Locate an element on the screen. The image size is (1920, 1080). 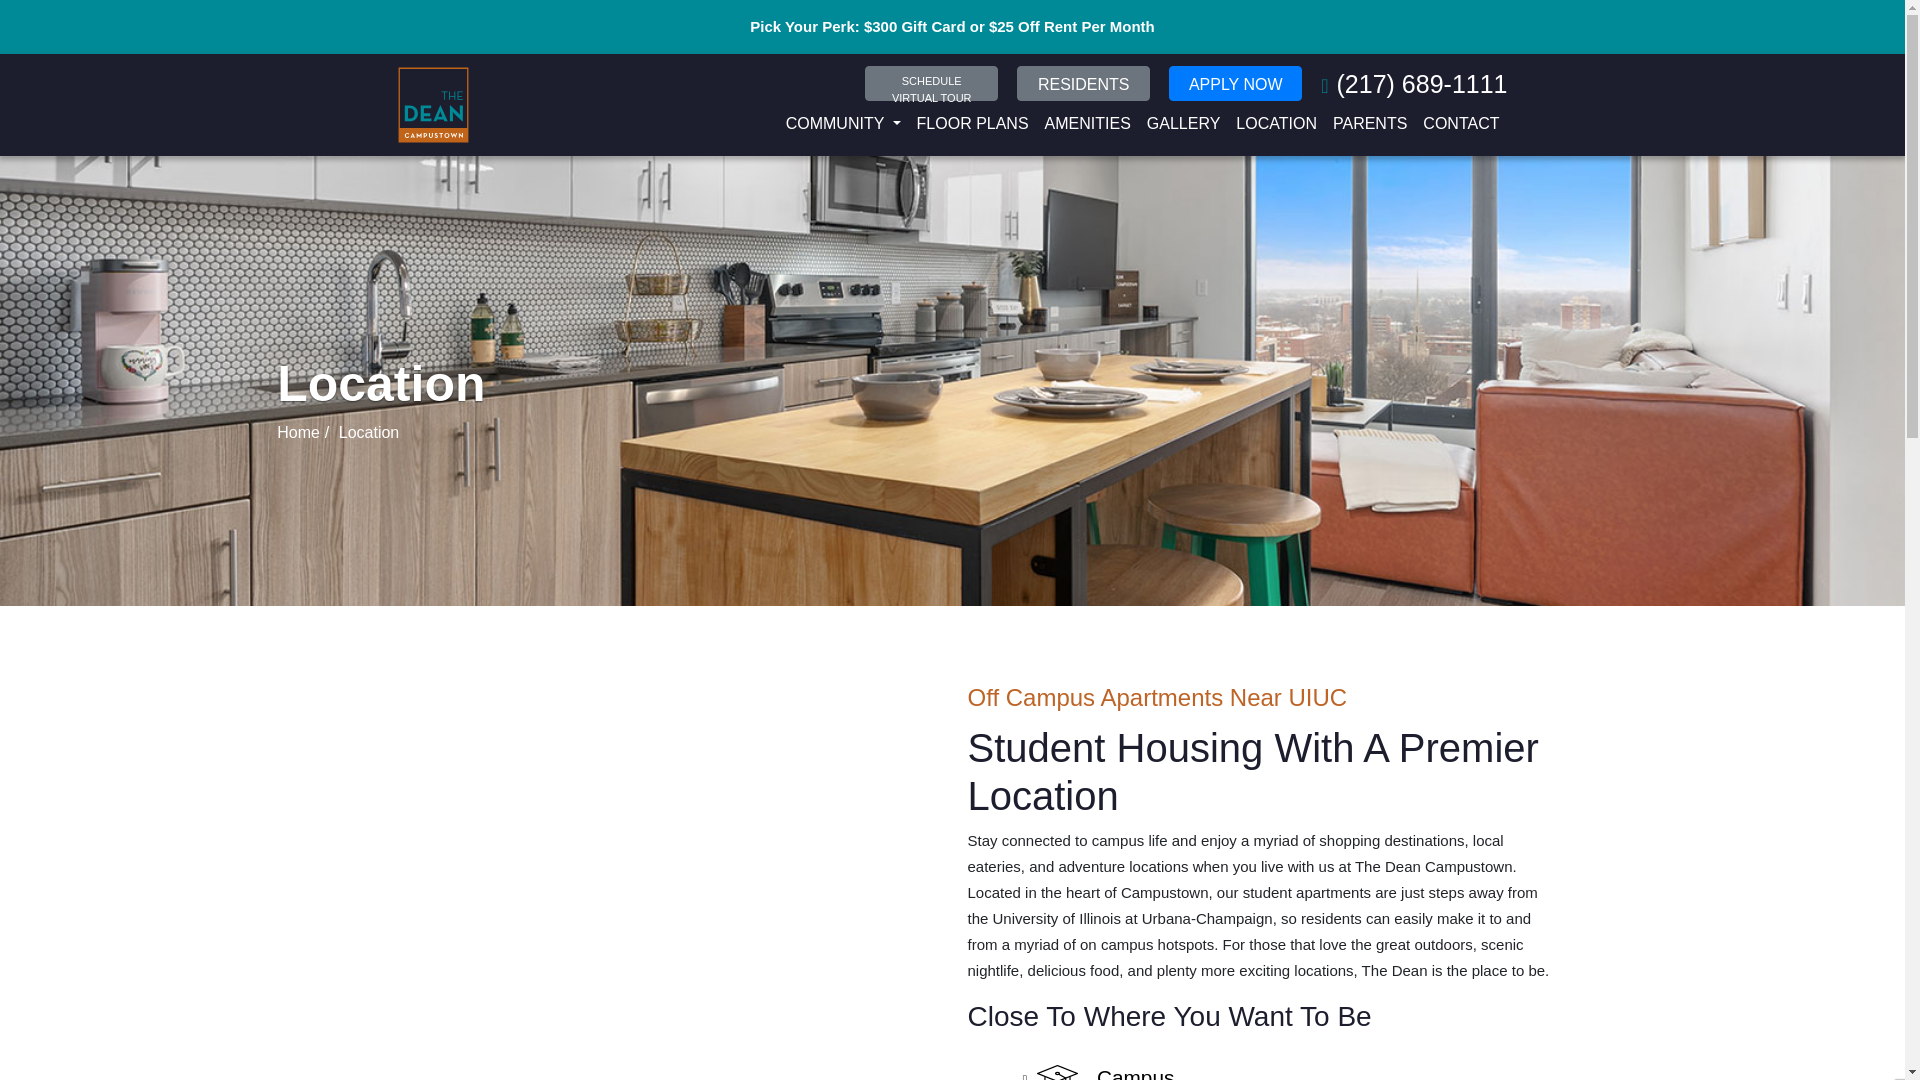
Home is located at coordinates (842, 123).